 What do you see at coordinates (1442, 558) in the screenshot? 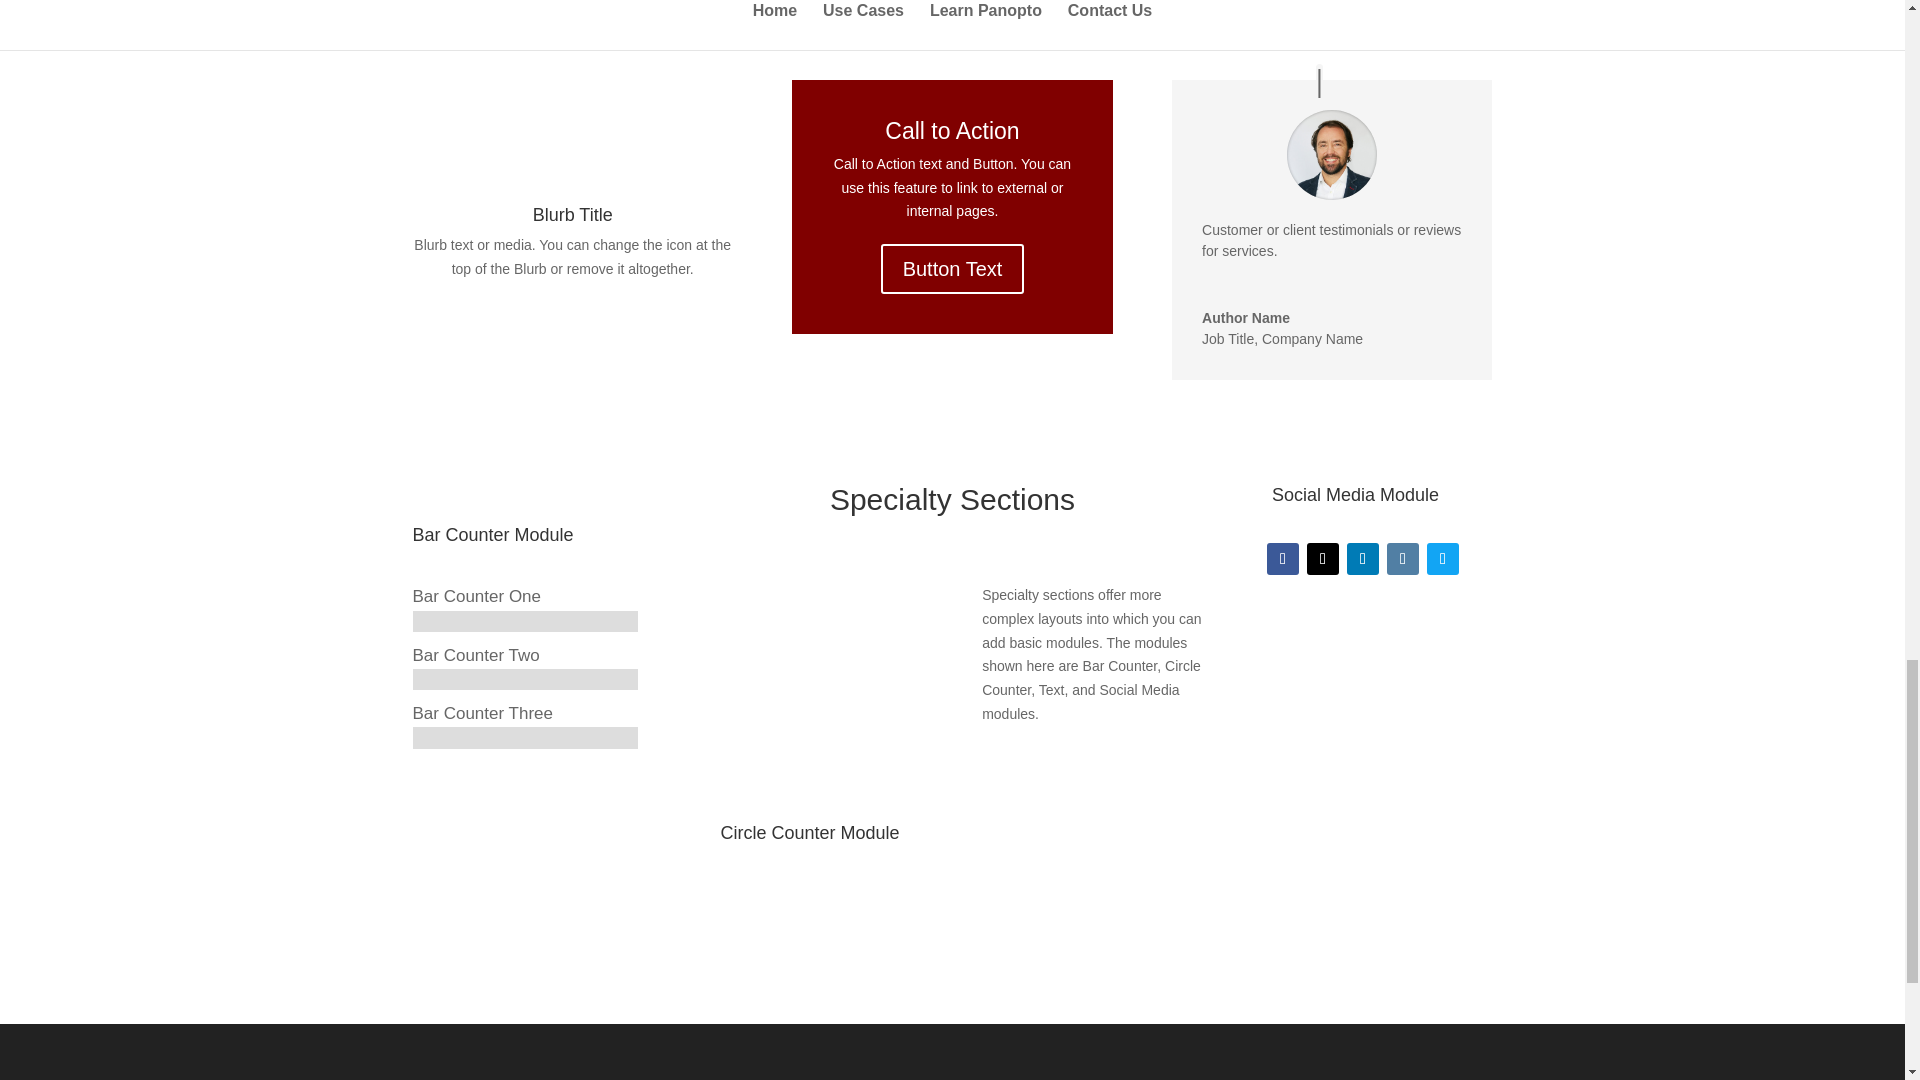
I see `Skype` at bounding box center [1442, 558].